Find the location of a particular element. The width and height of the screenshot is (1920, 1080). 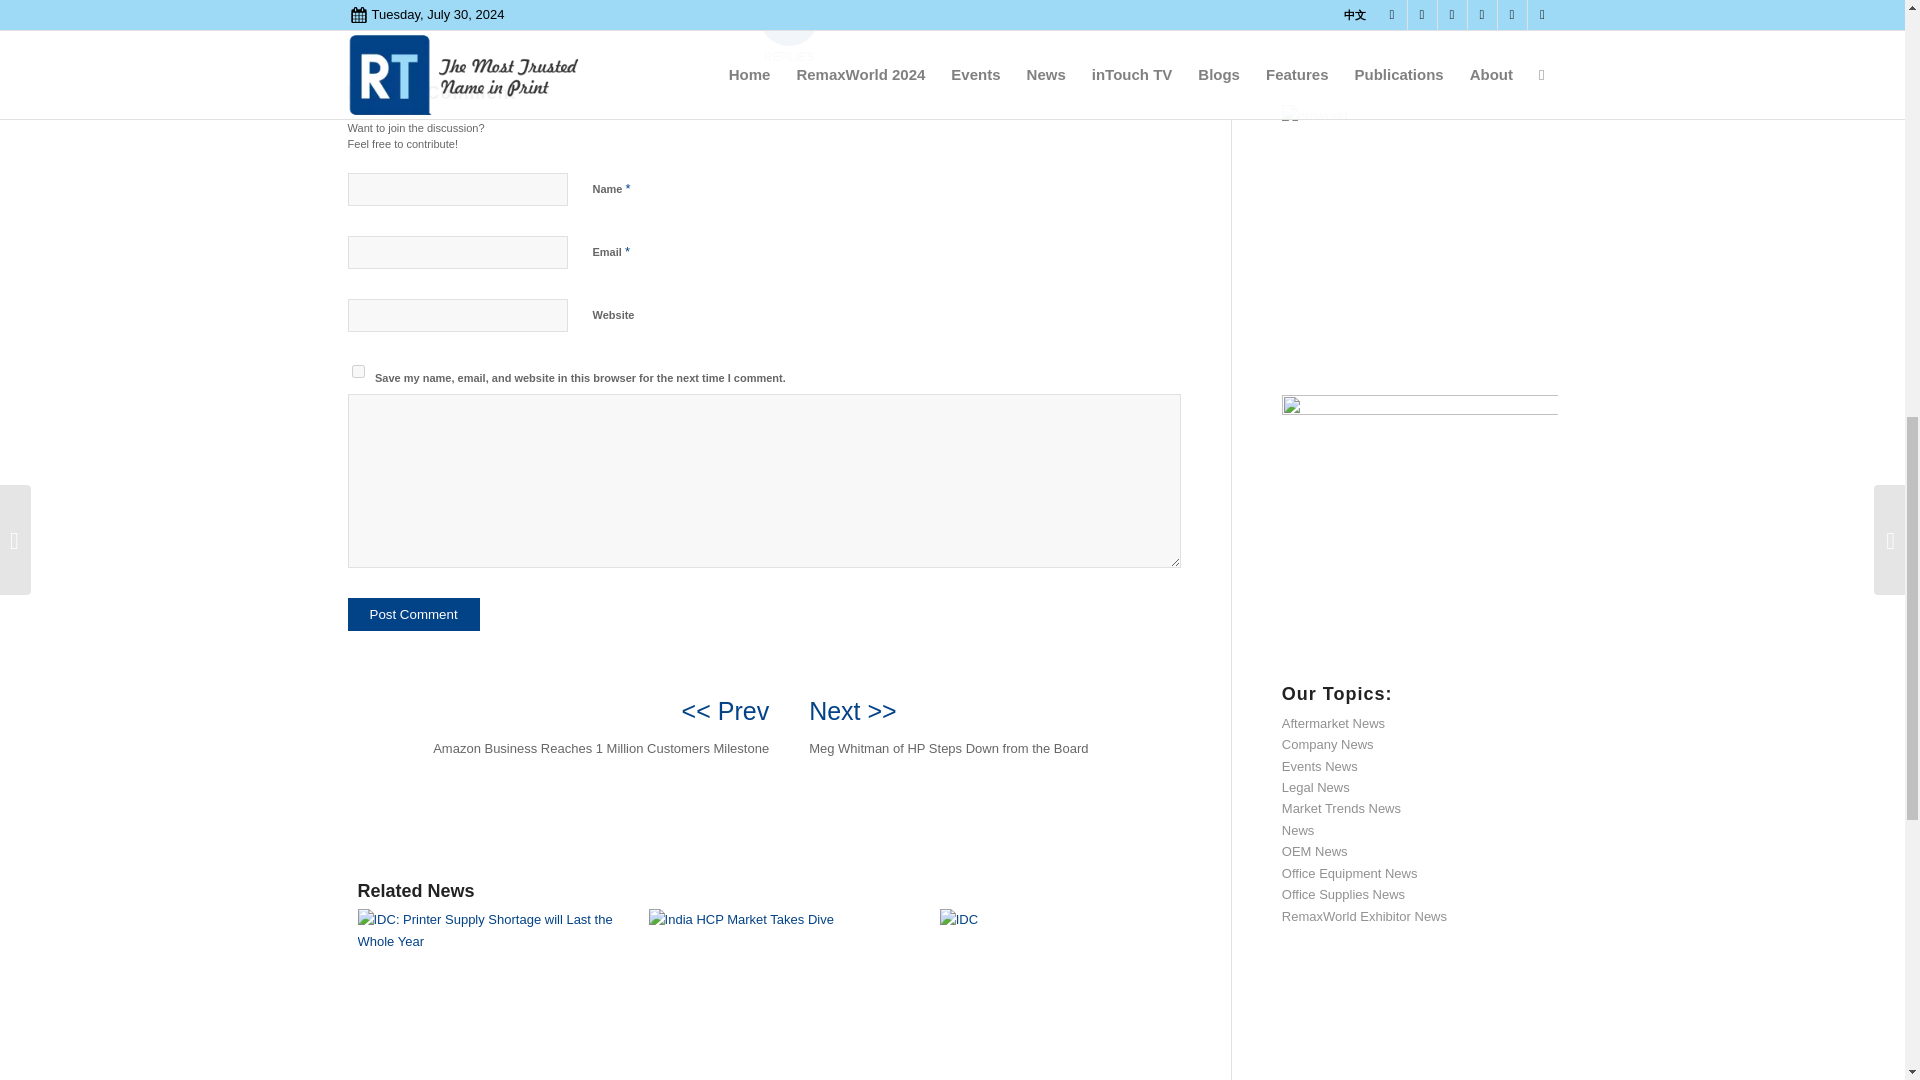

yes is located at coordinates (358, 372).